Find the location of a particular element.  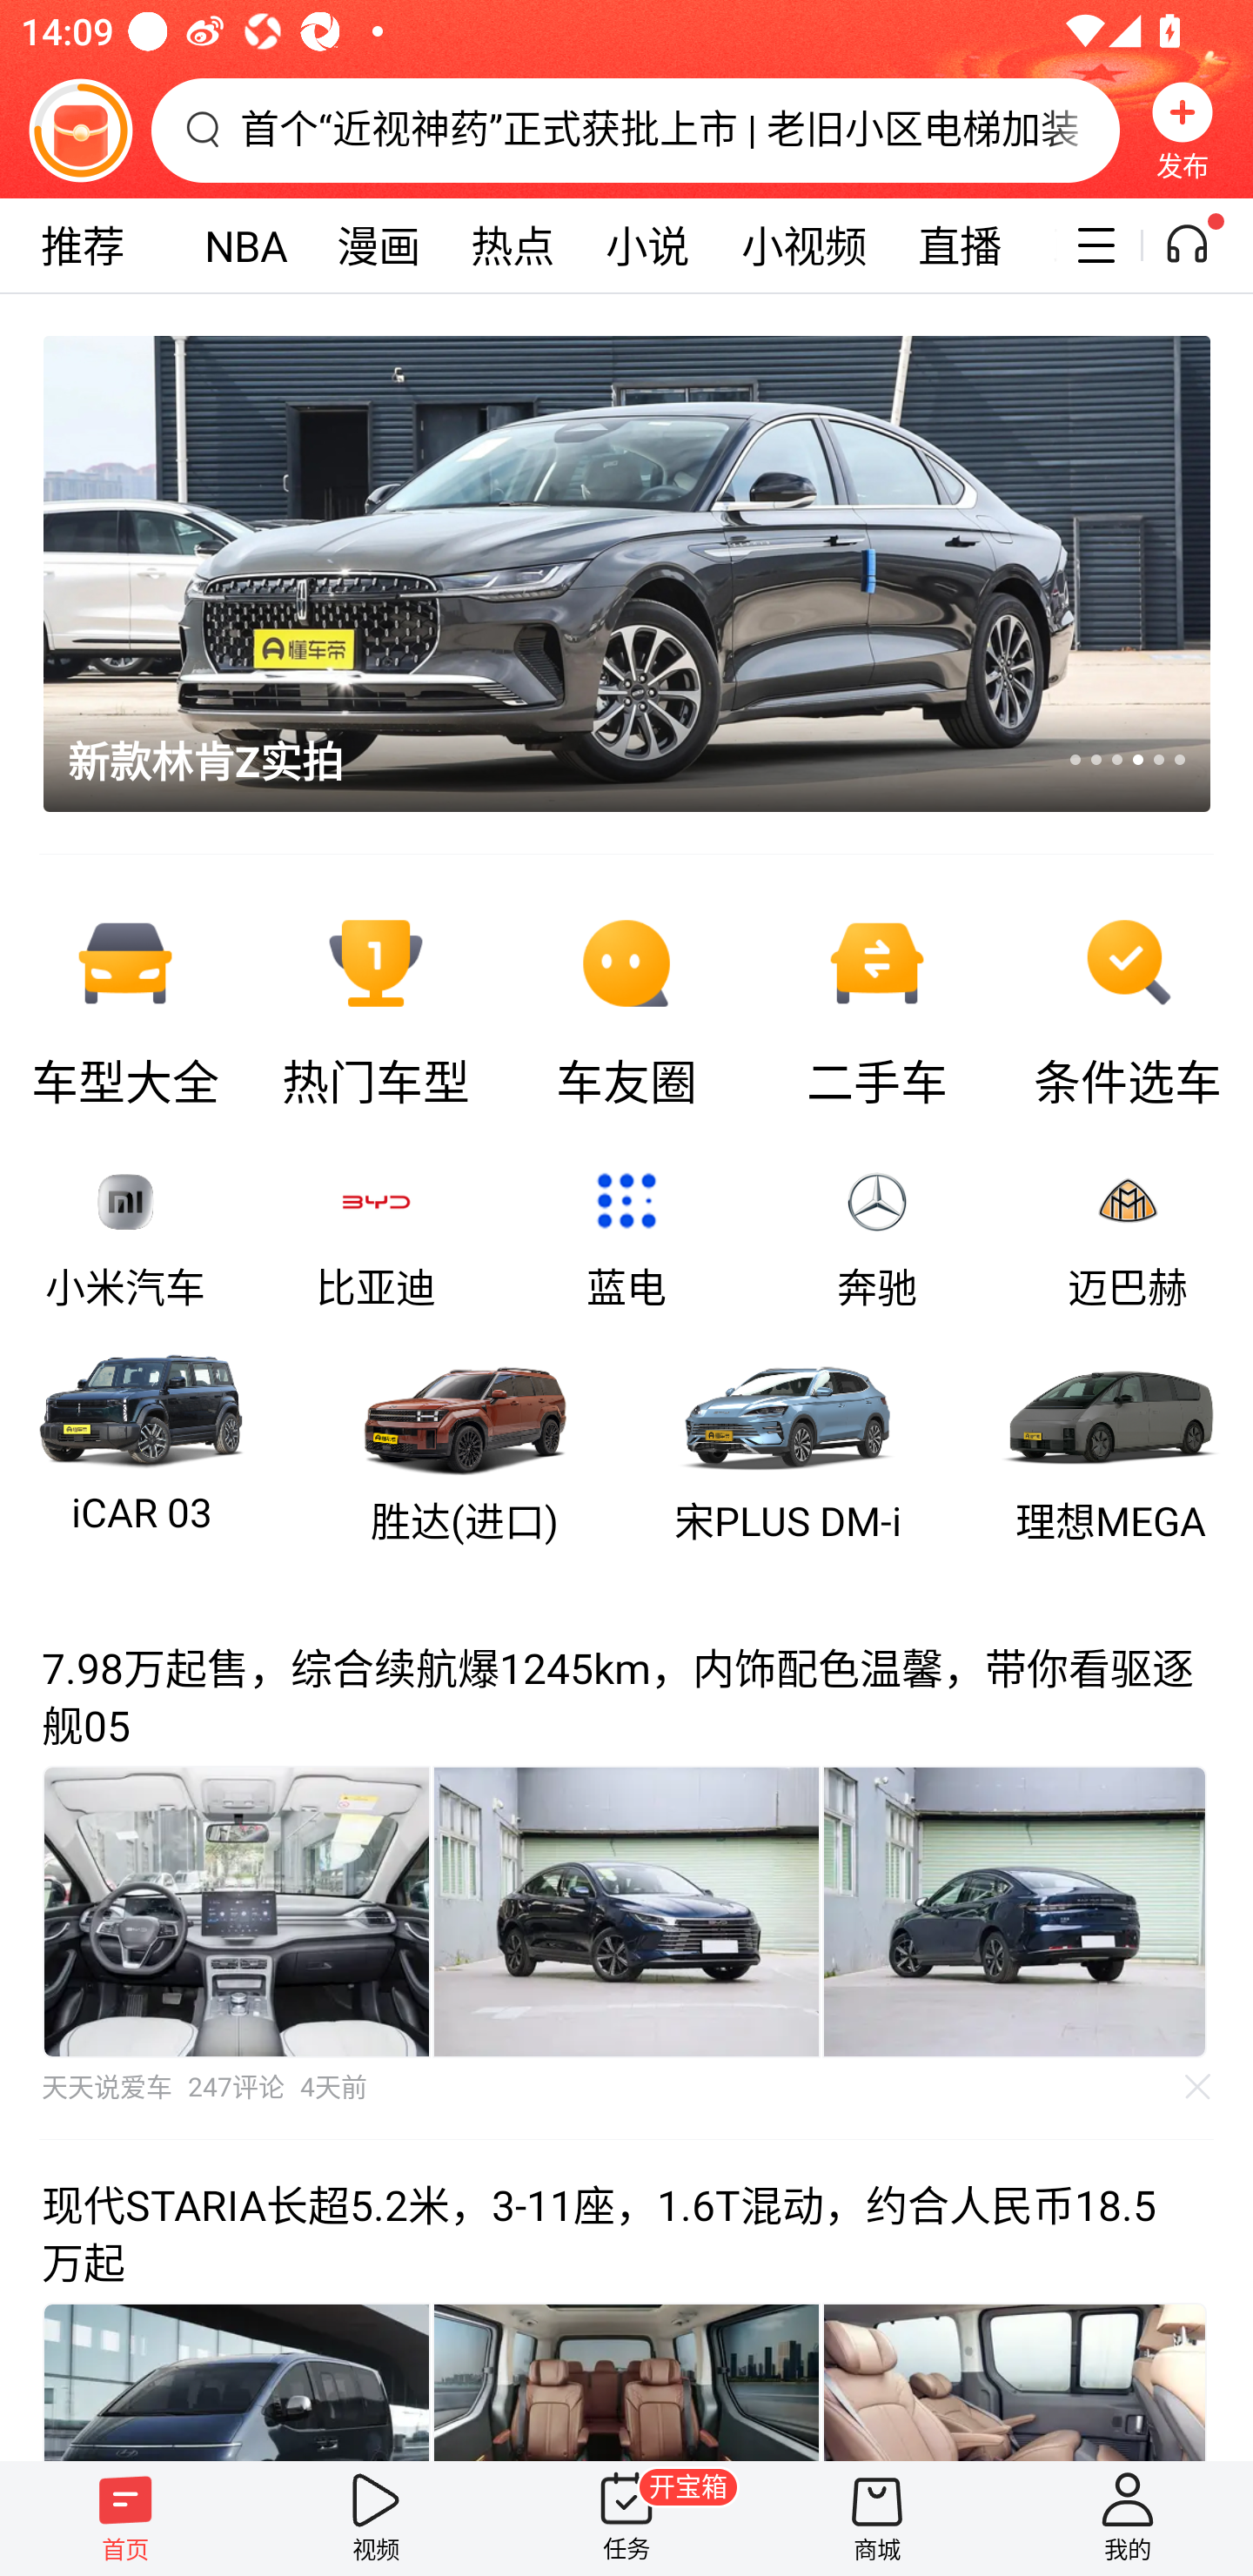

内容图片 is located at coordinates (1015, 1911).